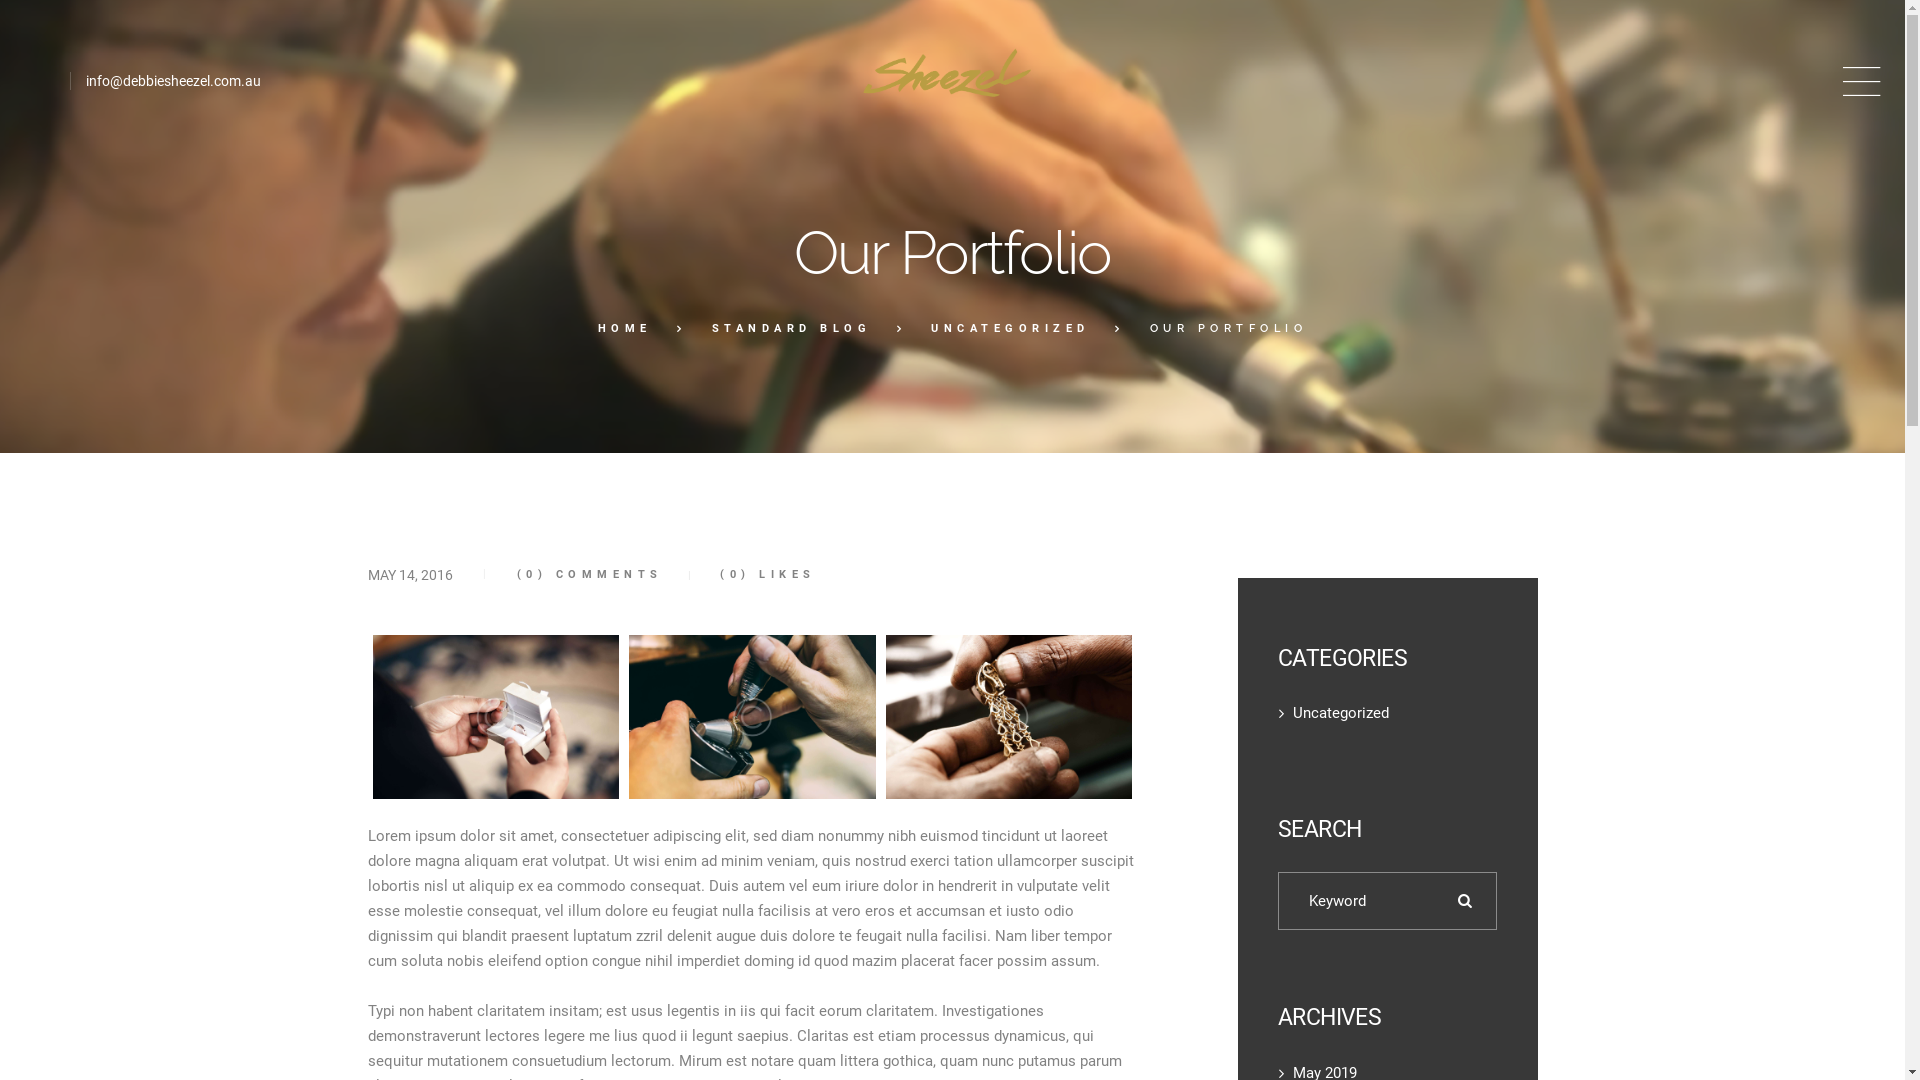 Image resolution: width=1920 pixels, height=1080 pixels. What do you see at coordinates (792, 329) in the screenshot?
I see `STANDARD BLOG` at bounding box center [792, 329].